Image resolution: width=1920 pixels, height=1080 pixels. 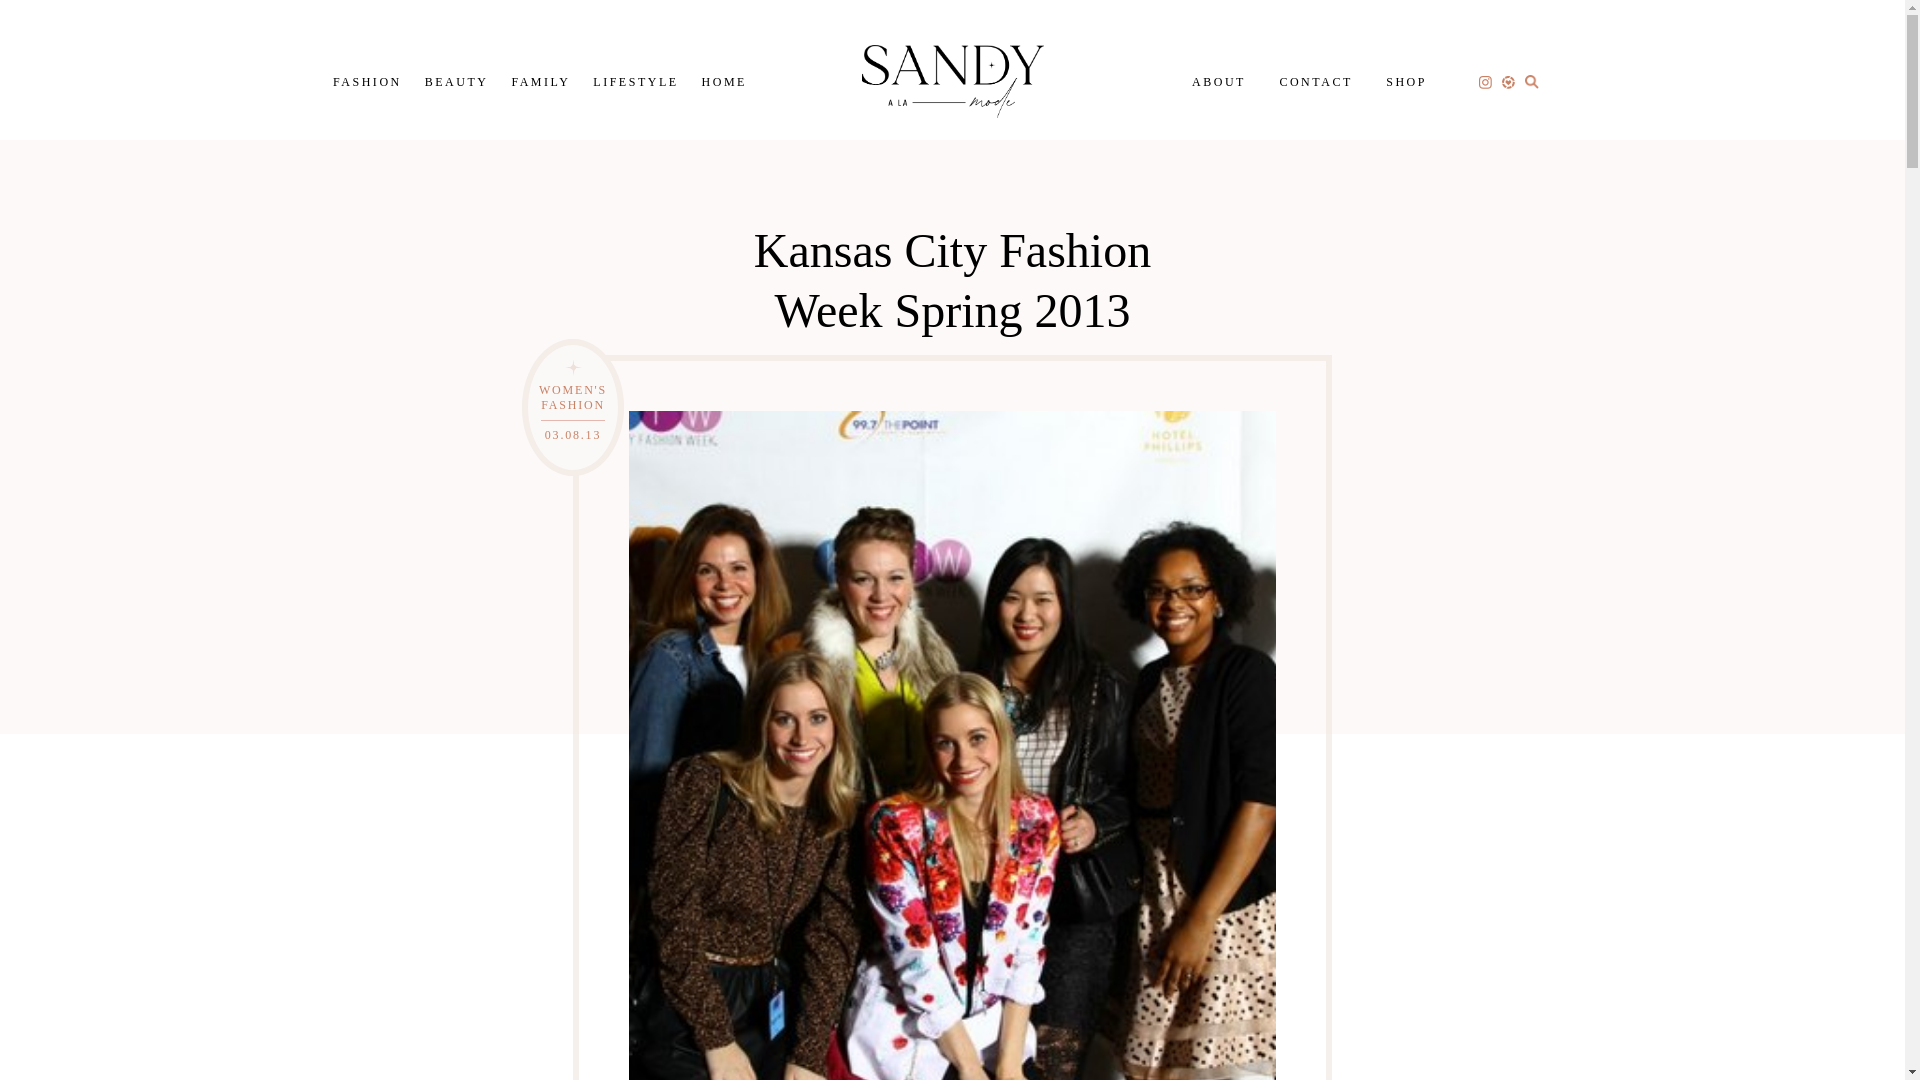 I want to click on HOME, so click(x=724, y=81).